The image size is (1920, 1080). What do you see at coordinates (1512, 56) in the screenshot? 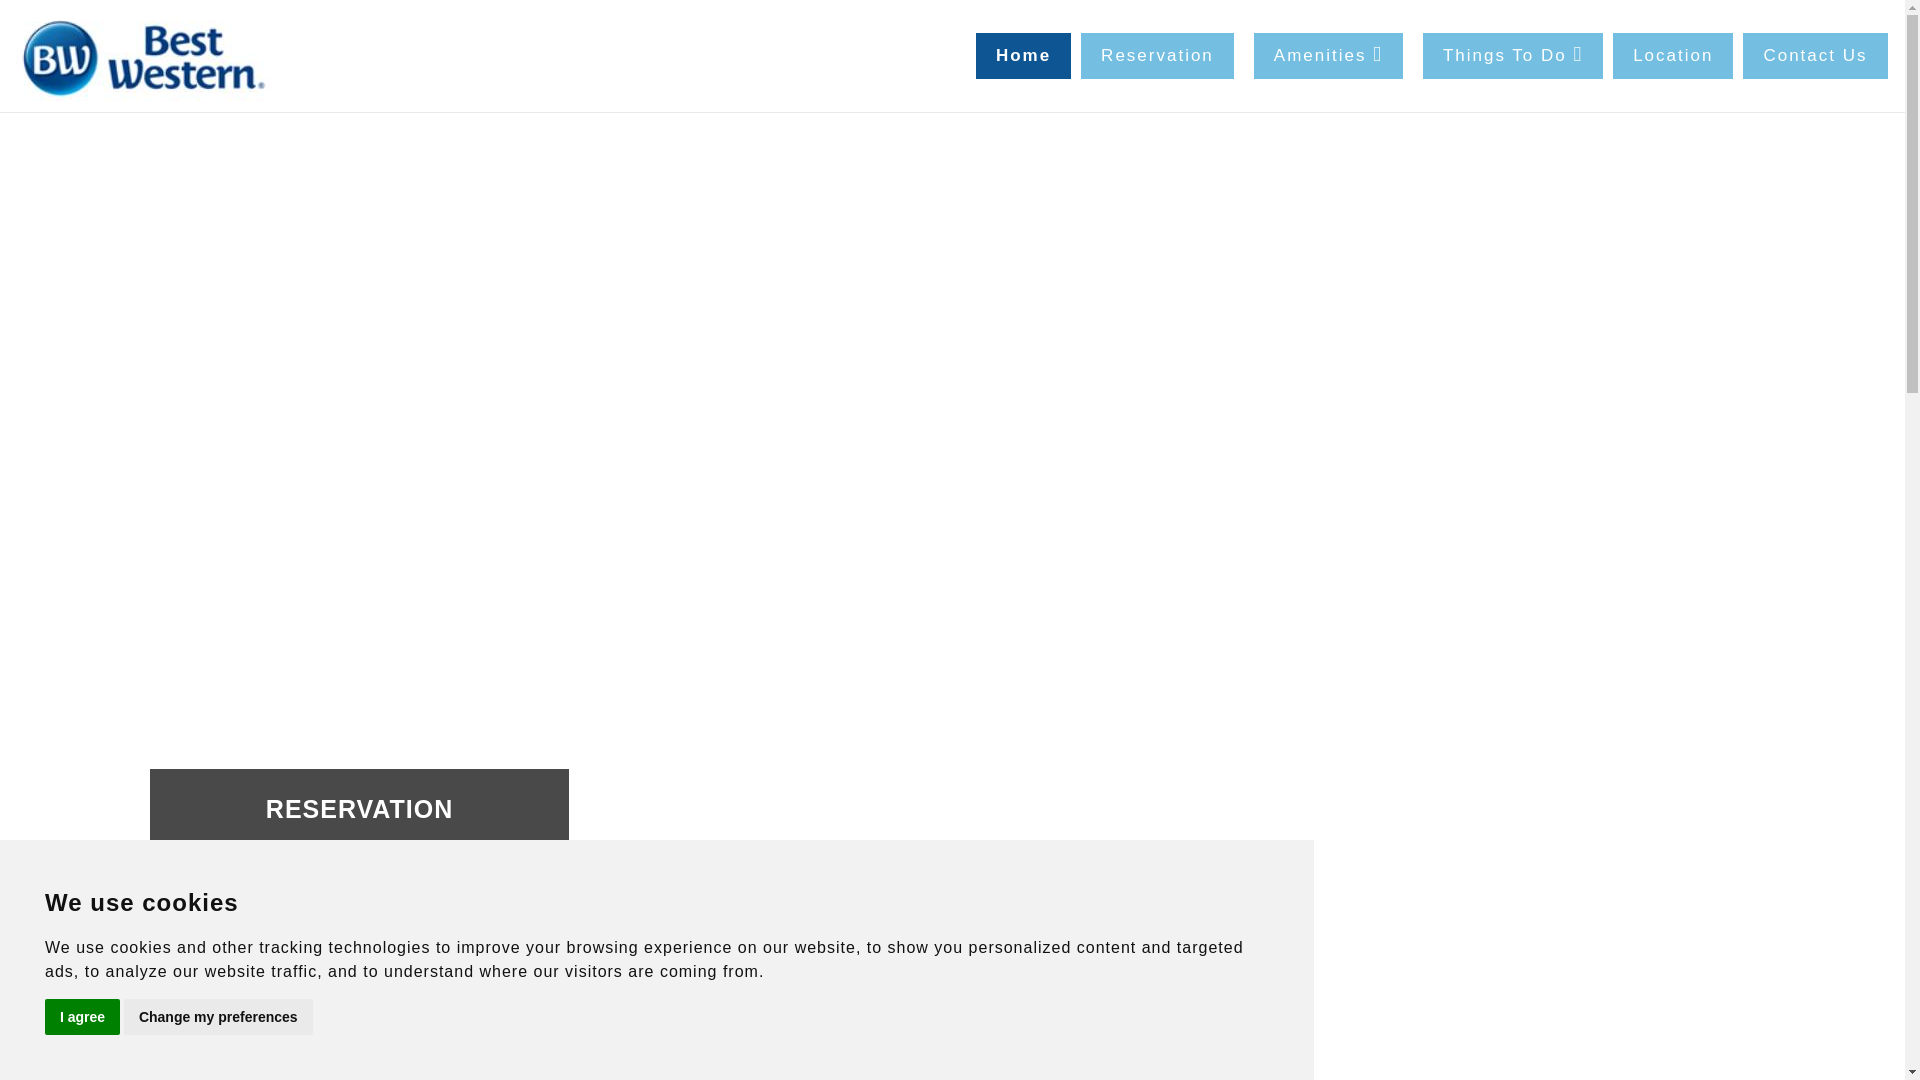
I see `Hotel Area Attractions Info` at bounding box center [1512, 56].